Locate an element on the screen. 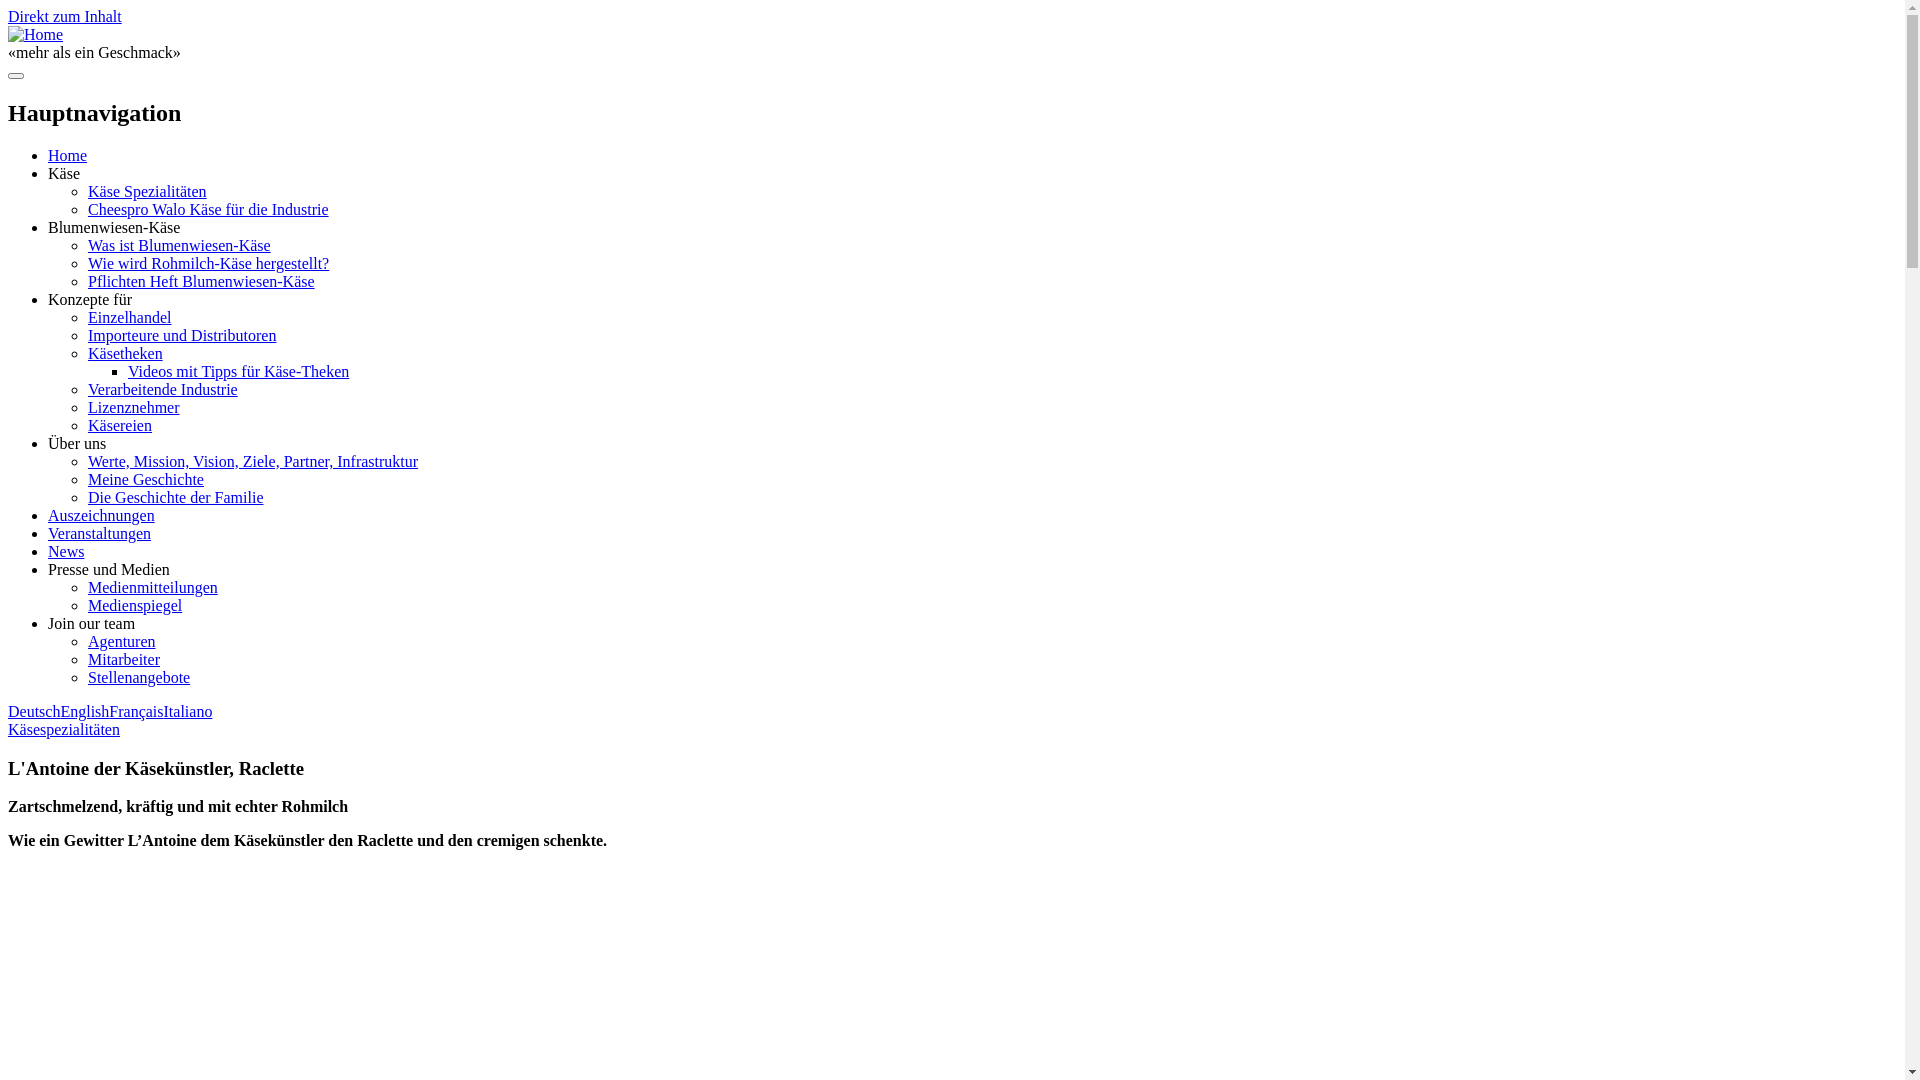 The image size is (1920, 1080). Werte, Mission, Vision, Ziele, Partner, Infrastruktur is located at coordinates (253, 462).